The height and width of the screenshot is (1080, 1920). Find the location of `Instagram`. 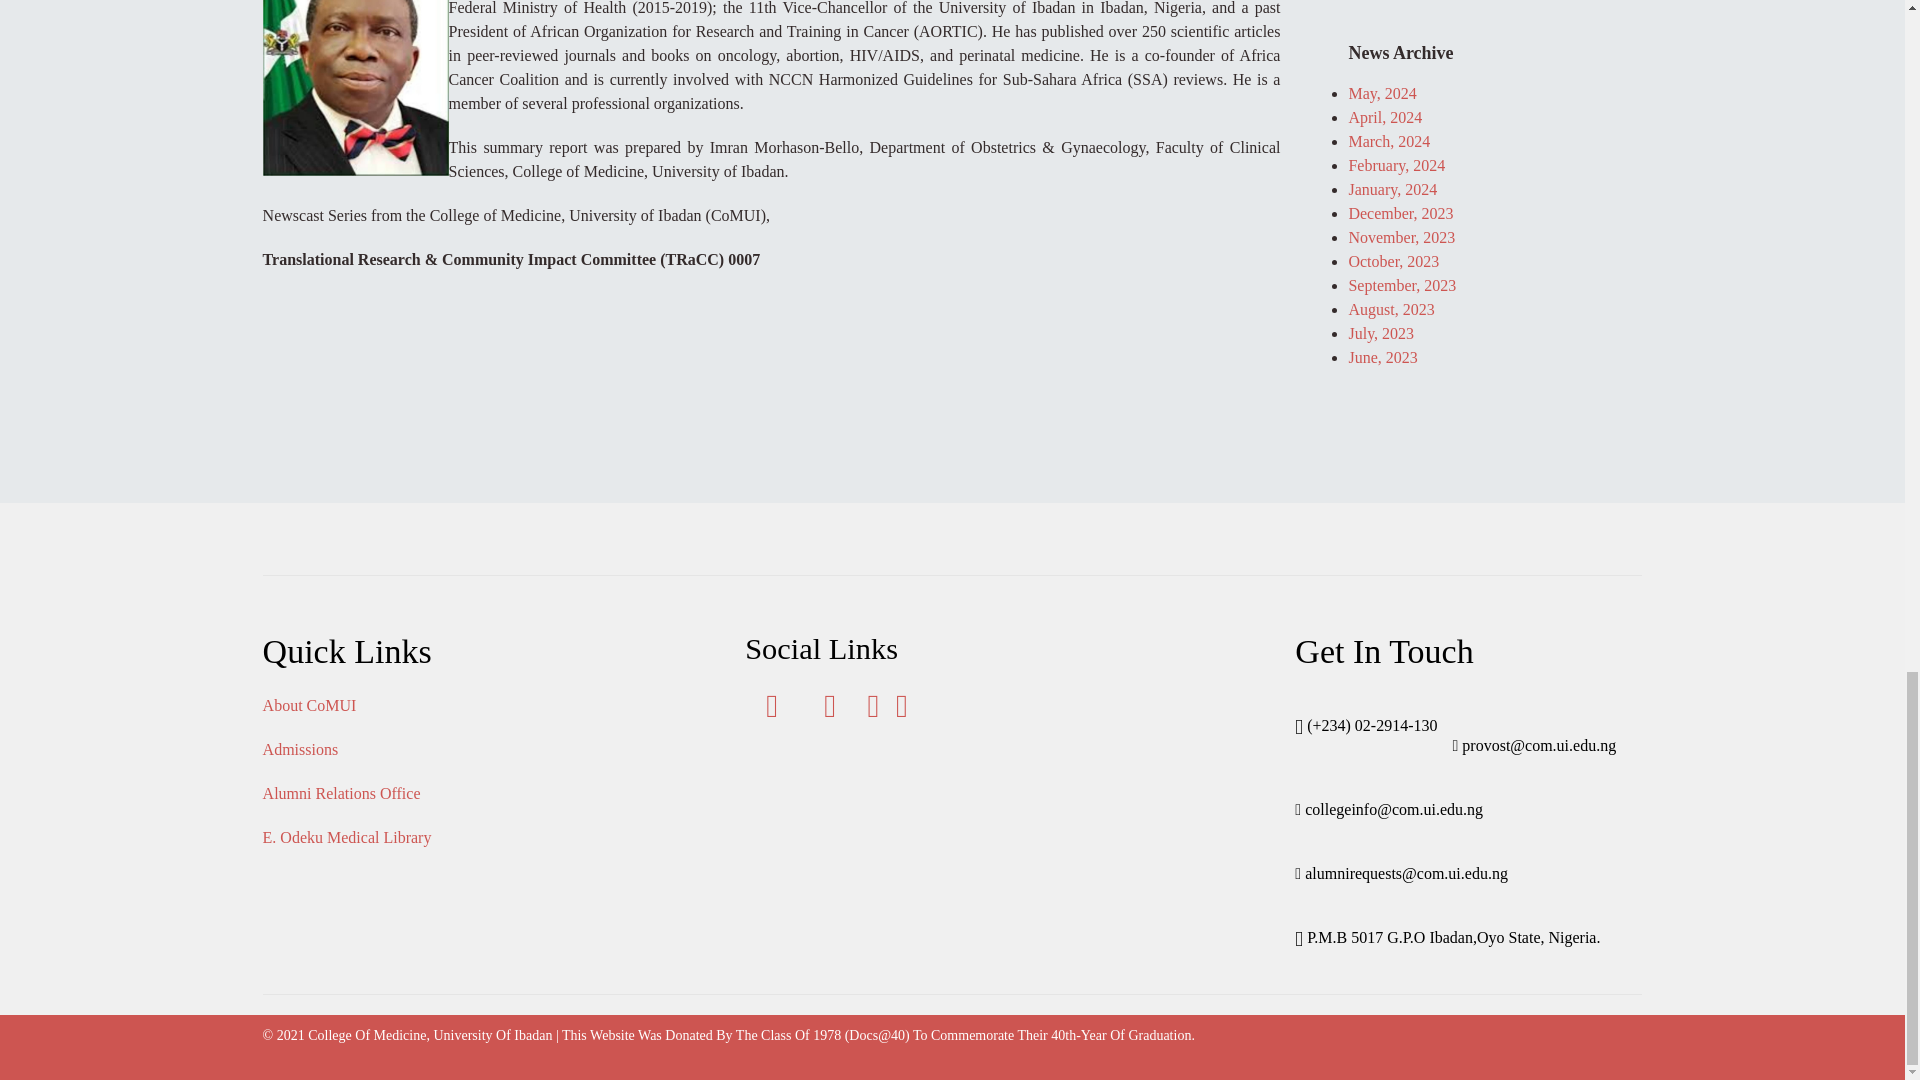

Instagram is located at coordinates (902, 710).